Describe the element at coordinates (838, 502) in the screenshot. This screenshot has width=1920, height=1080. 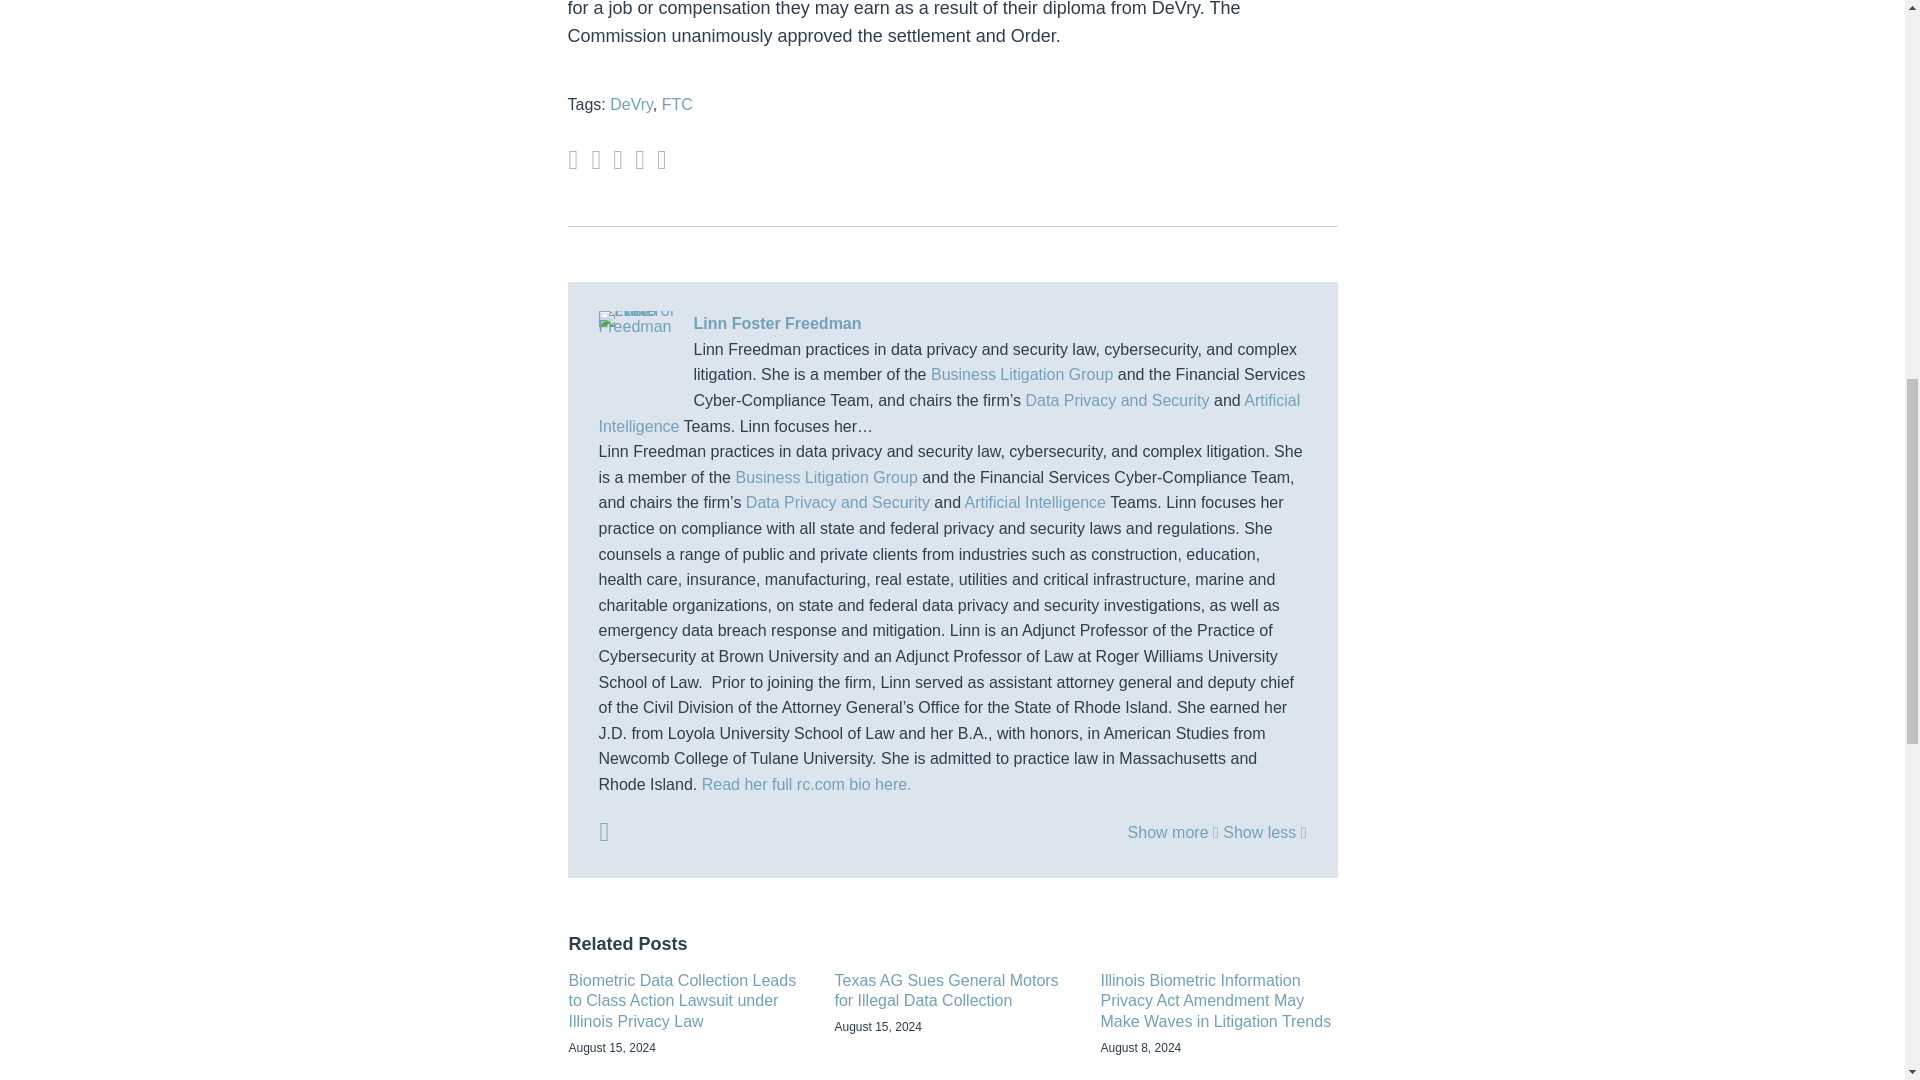
I see `Data Privacy and Security` at that location.